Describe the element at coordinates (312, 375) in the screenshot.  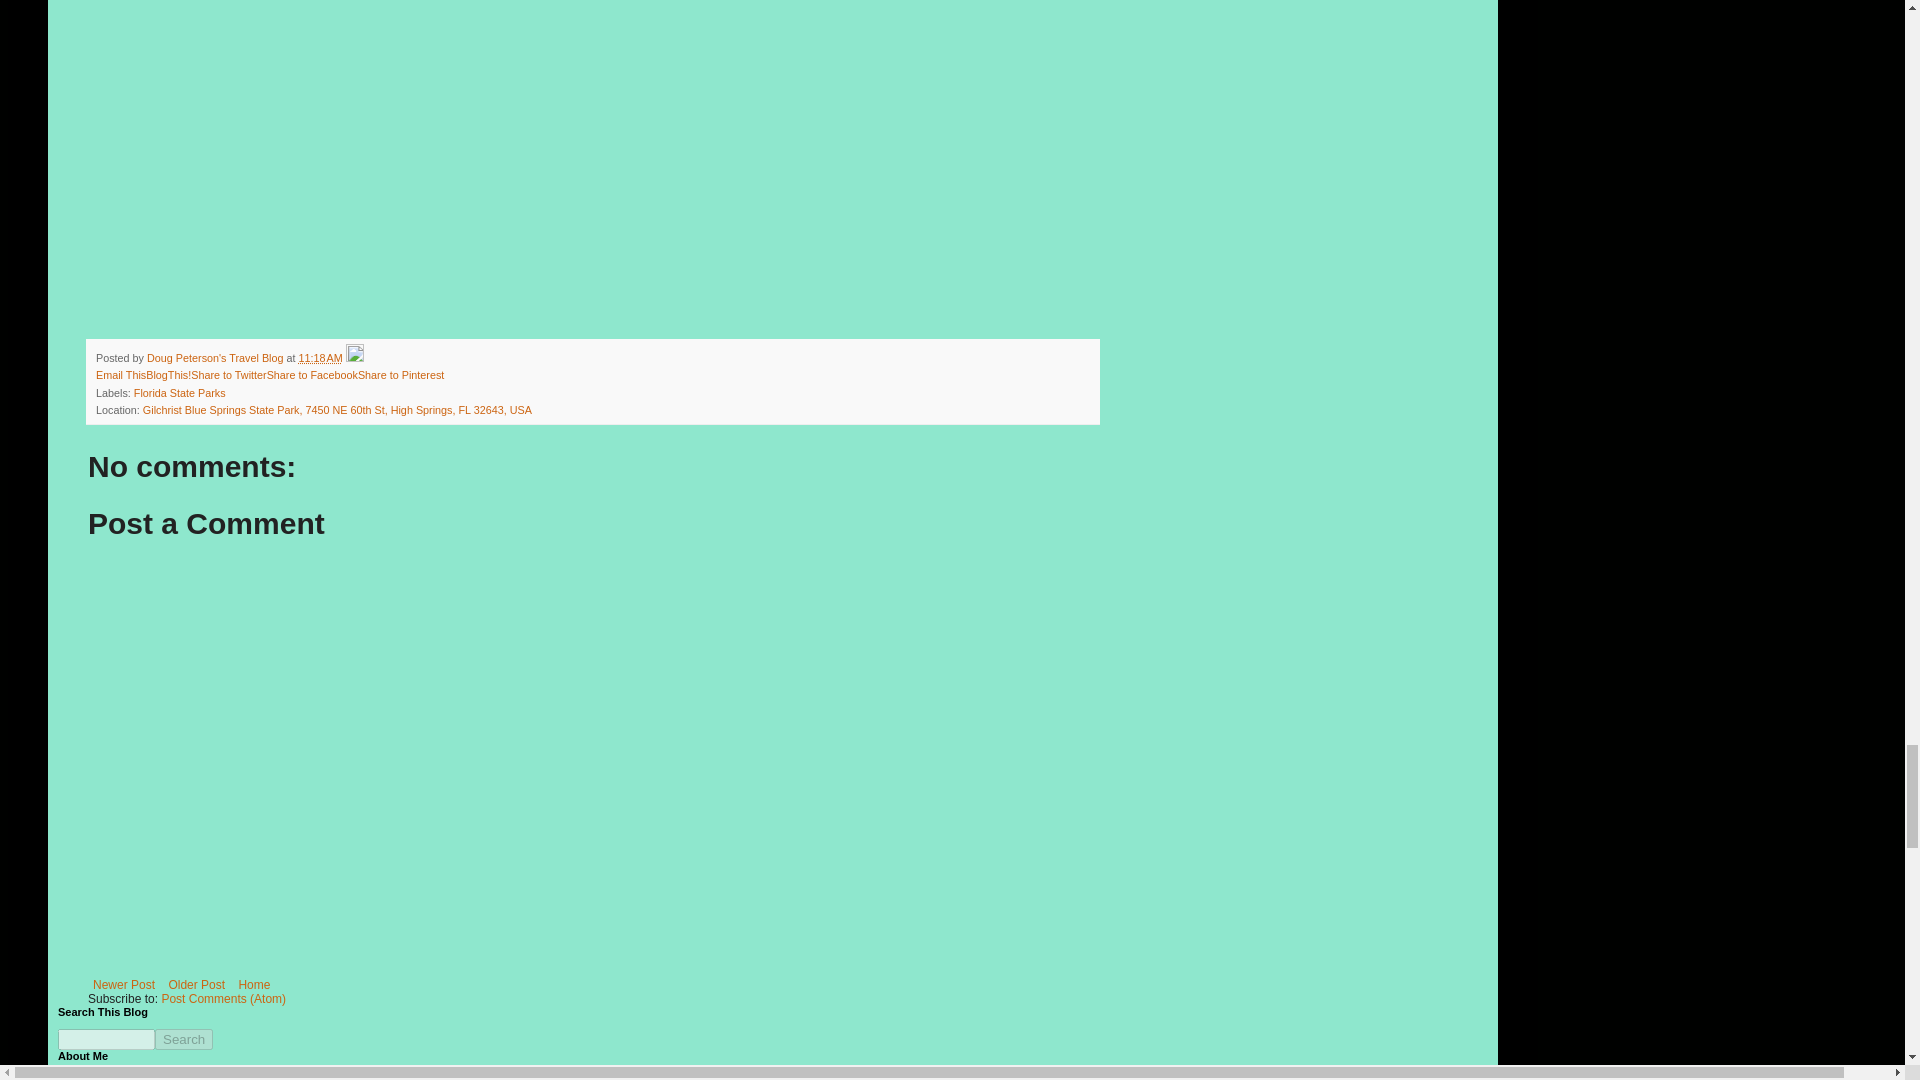
I see `Share to Facebook` at that location.